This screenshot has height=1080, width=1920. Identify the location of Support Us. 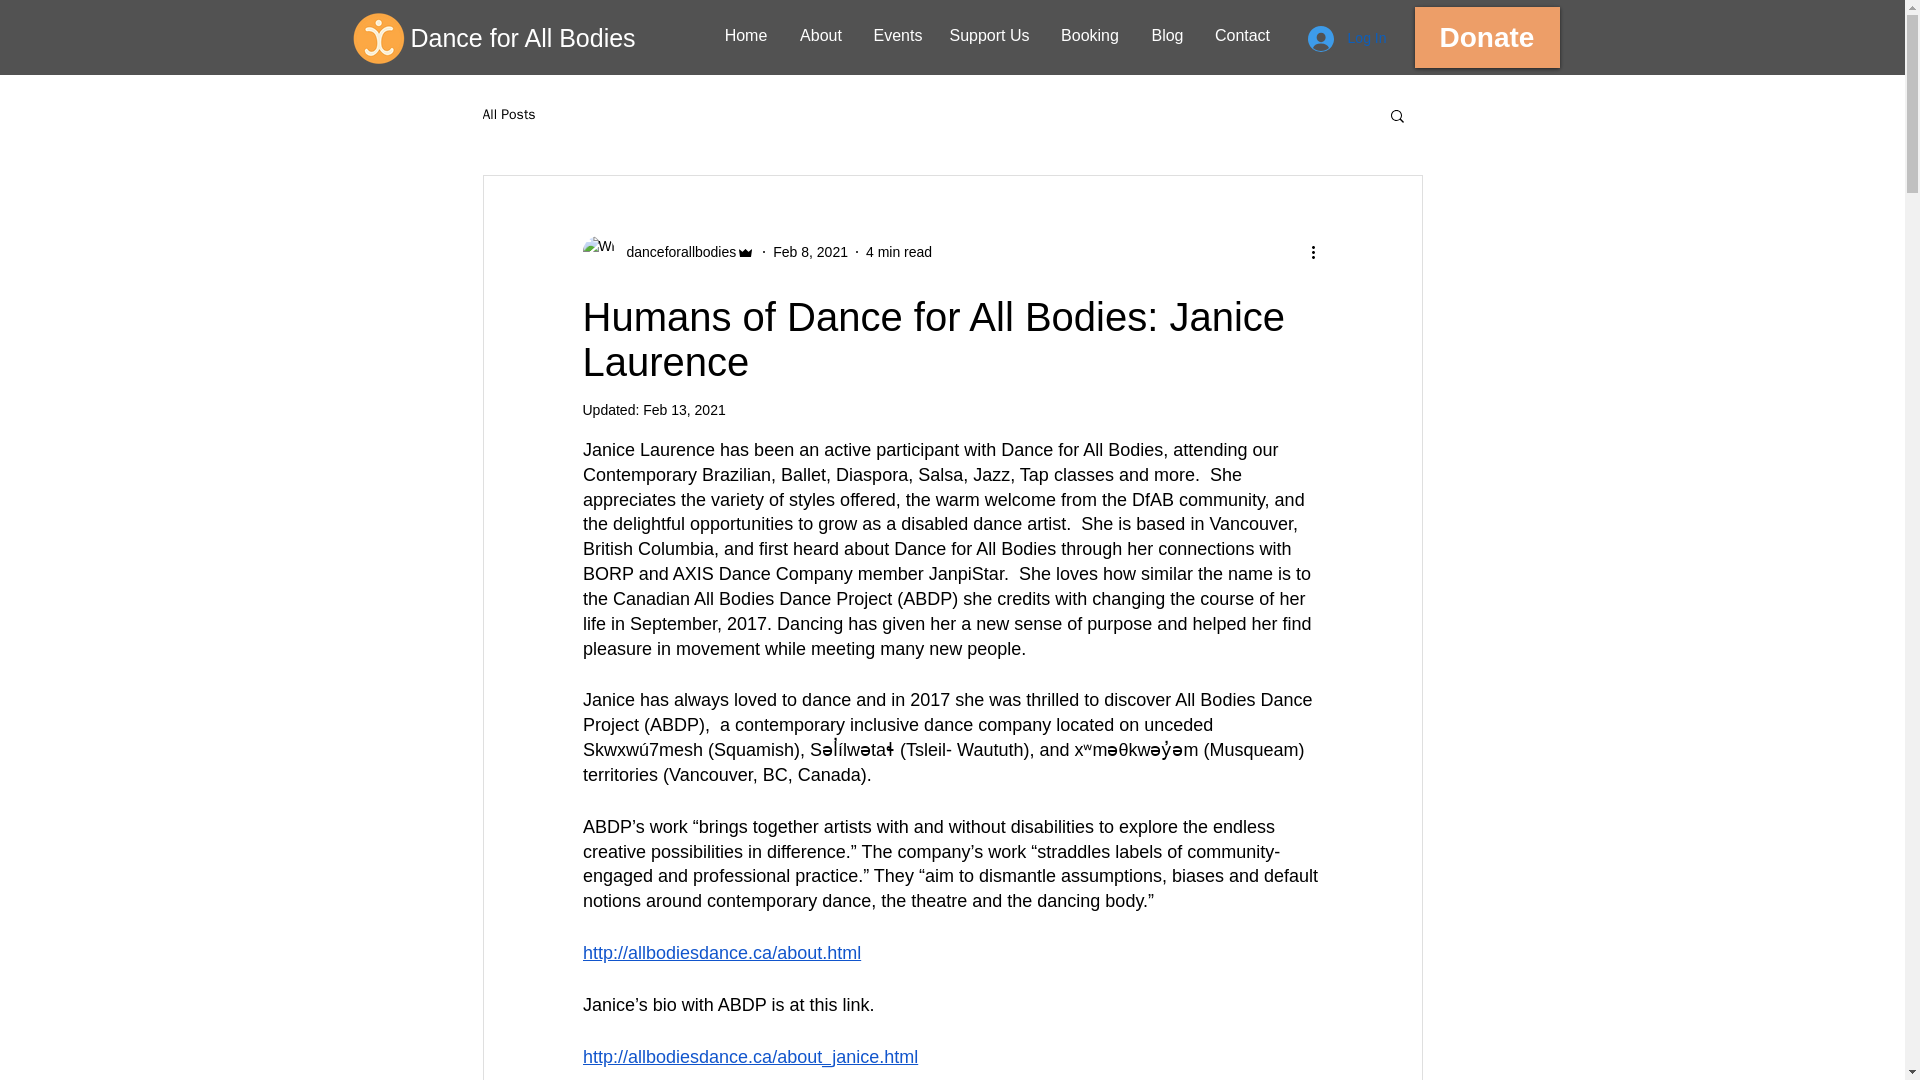
(988, 35).